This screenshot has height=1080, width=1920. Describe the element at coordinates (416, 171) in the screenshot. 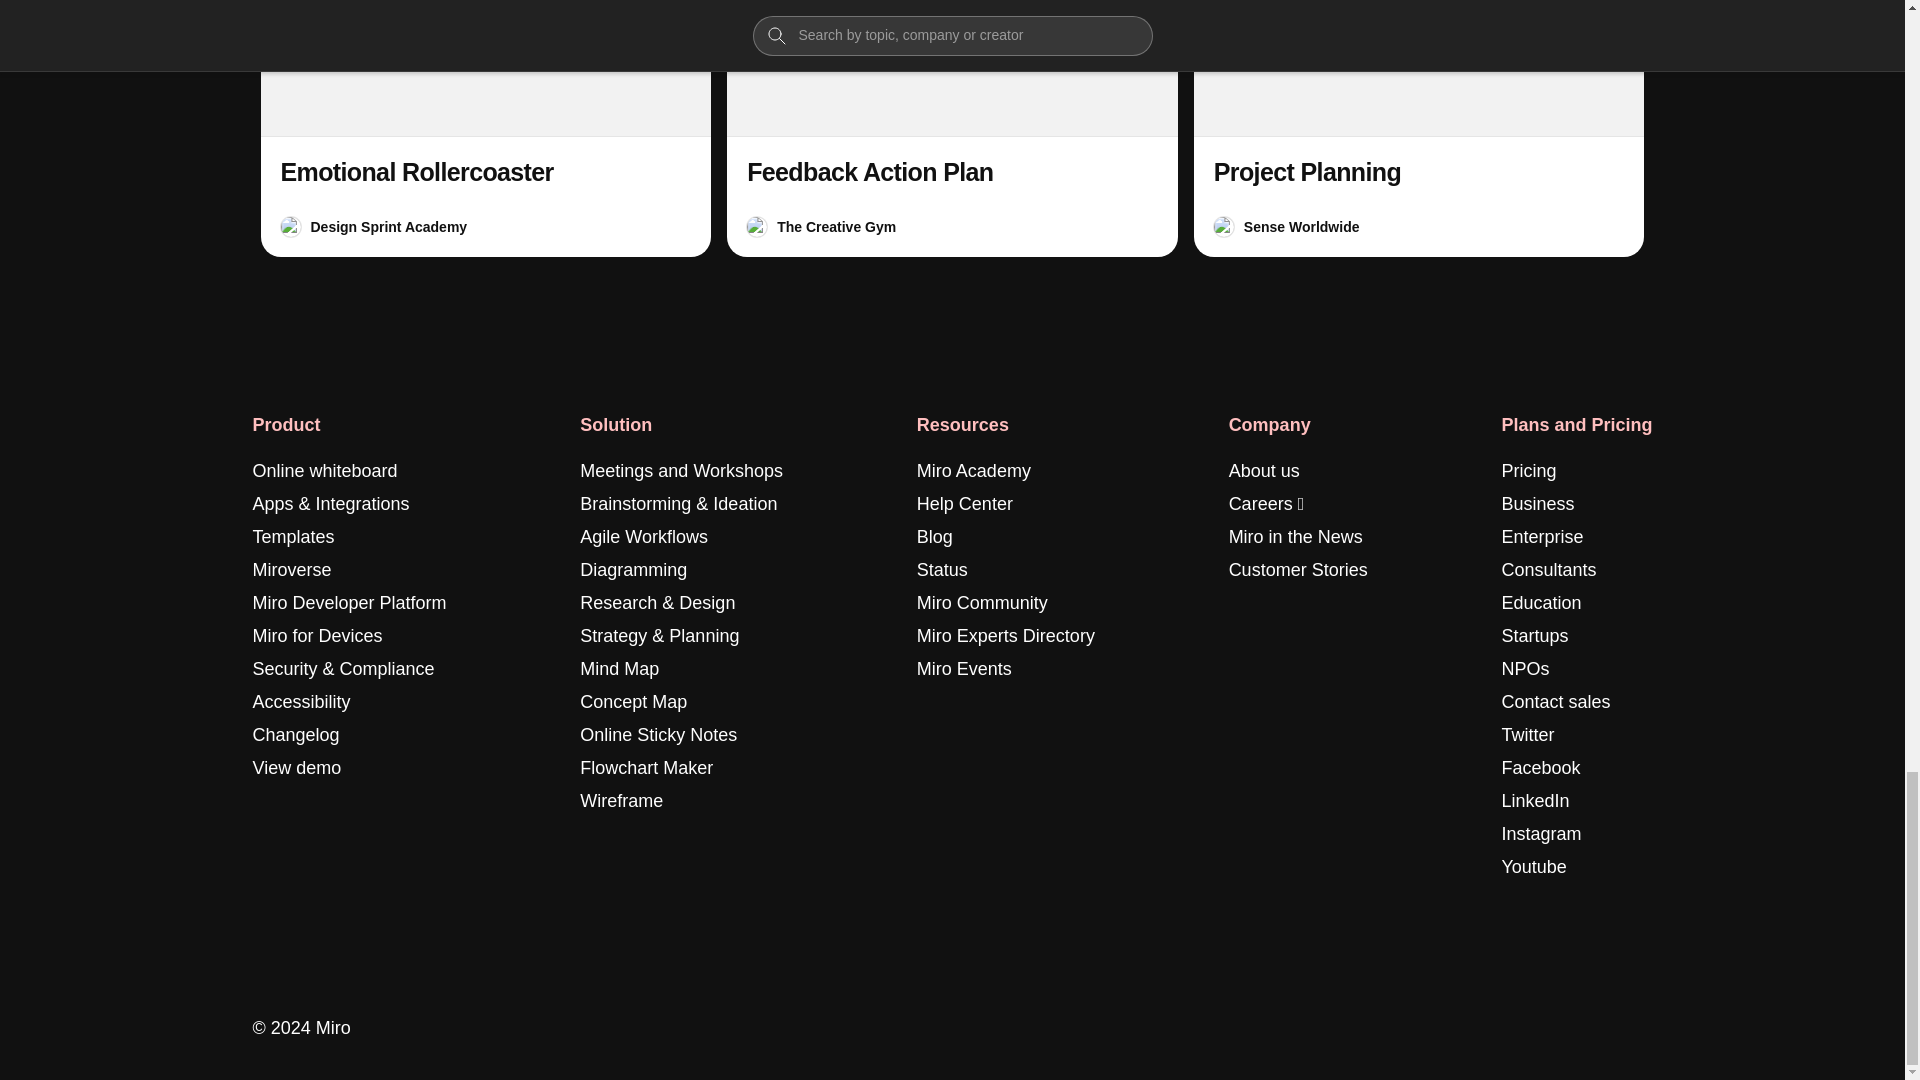

I see `Emotional Rollercoaster` at that location.